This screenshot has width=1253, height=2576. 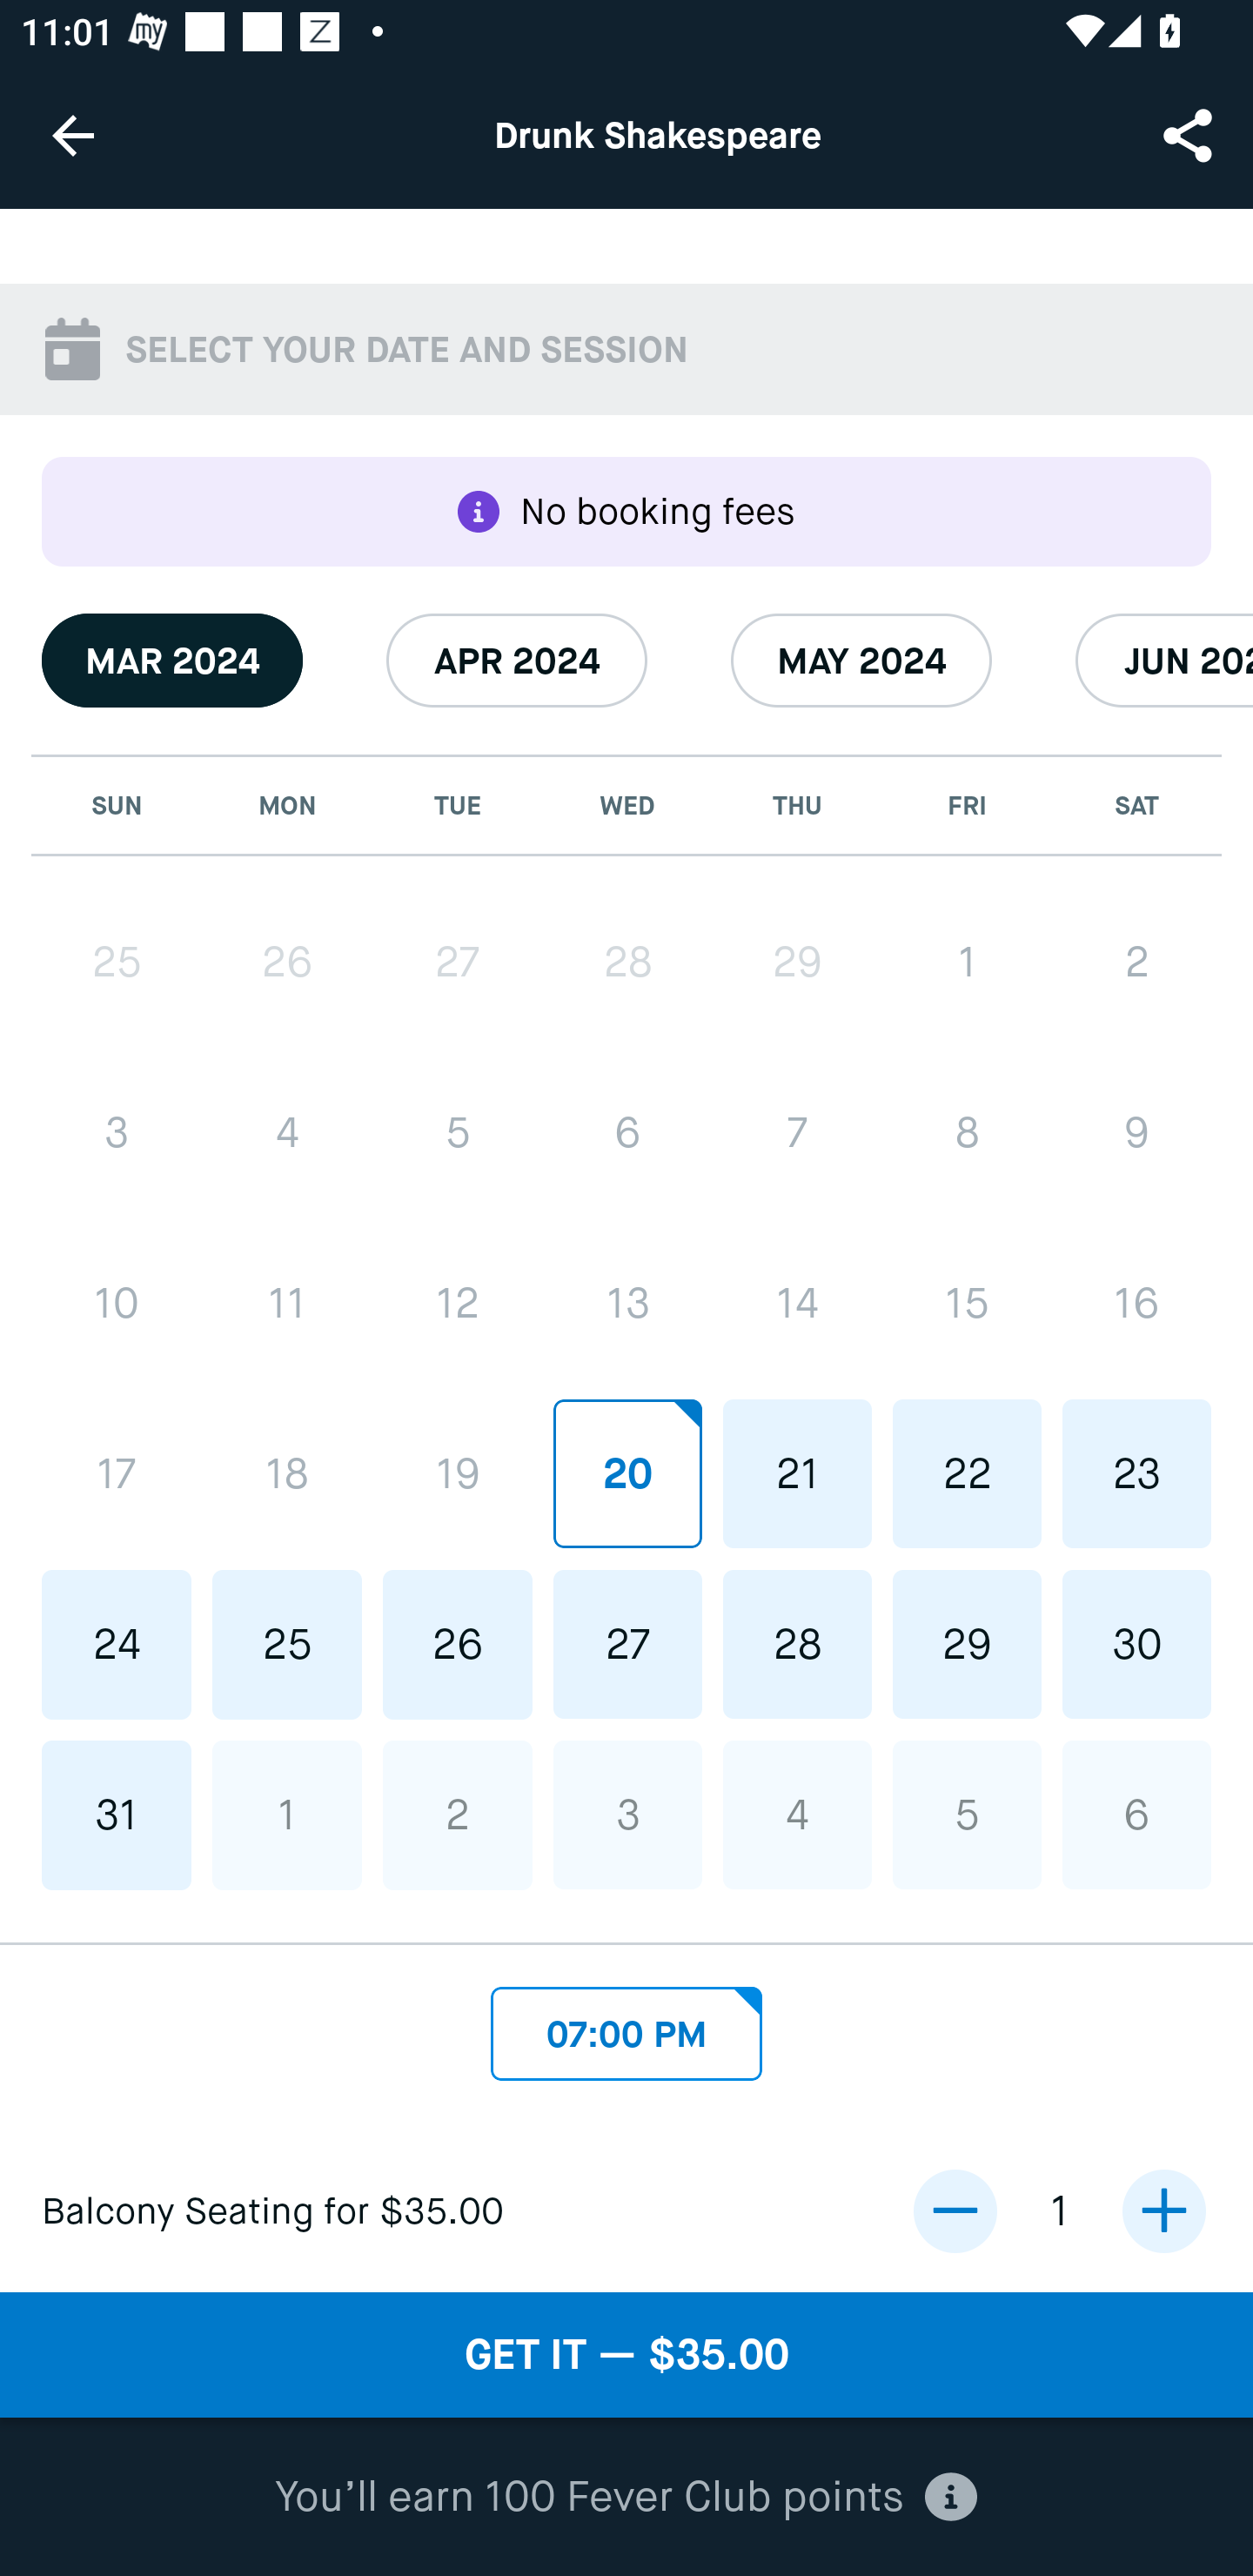 What do you see at coordinates (797, 1643) in the screenshot?
I see `28` at bounding box center [797, 1643].